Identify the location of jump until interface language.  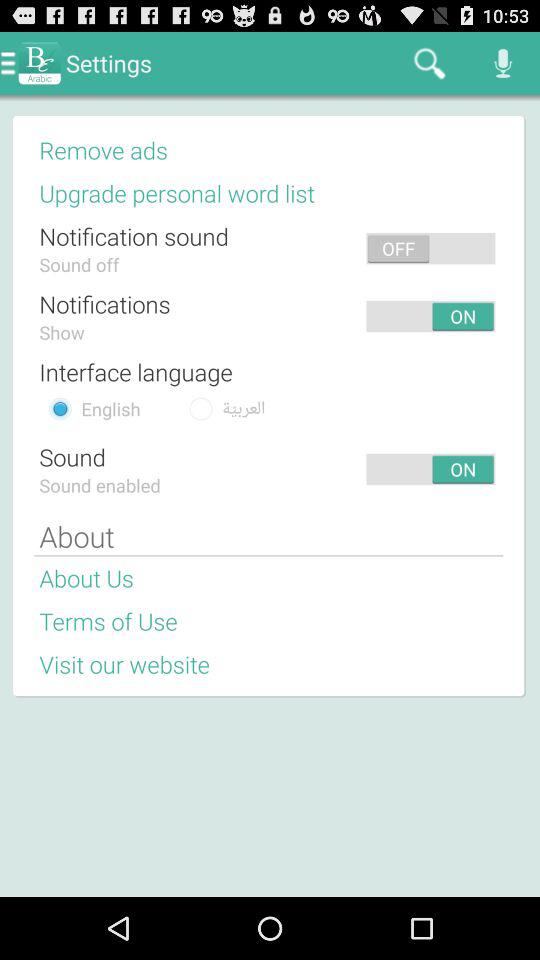
(136, 371).